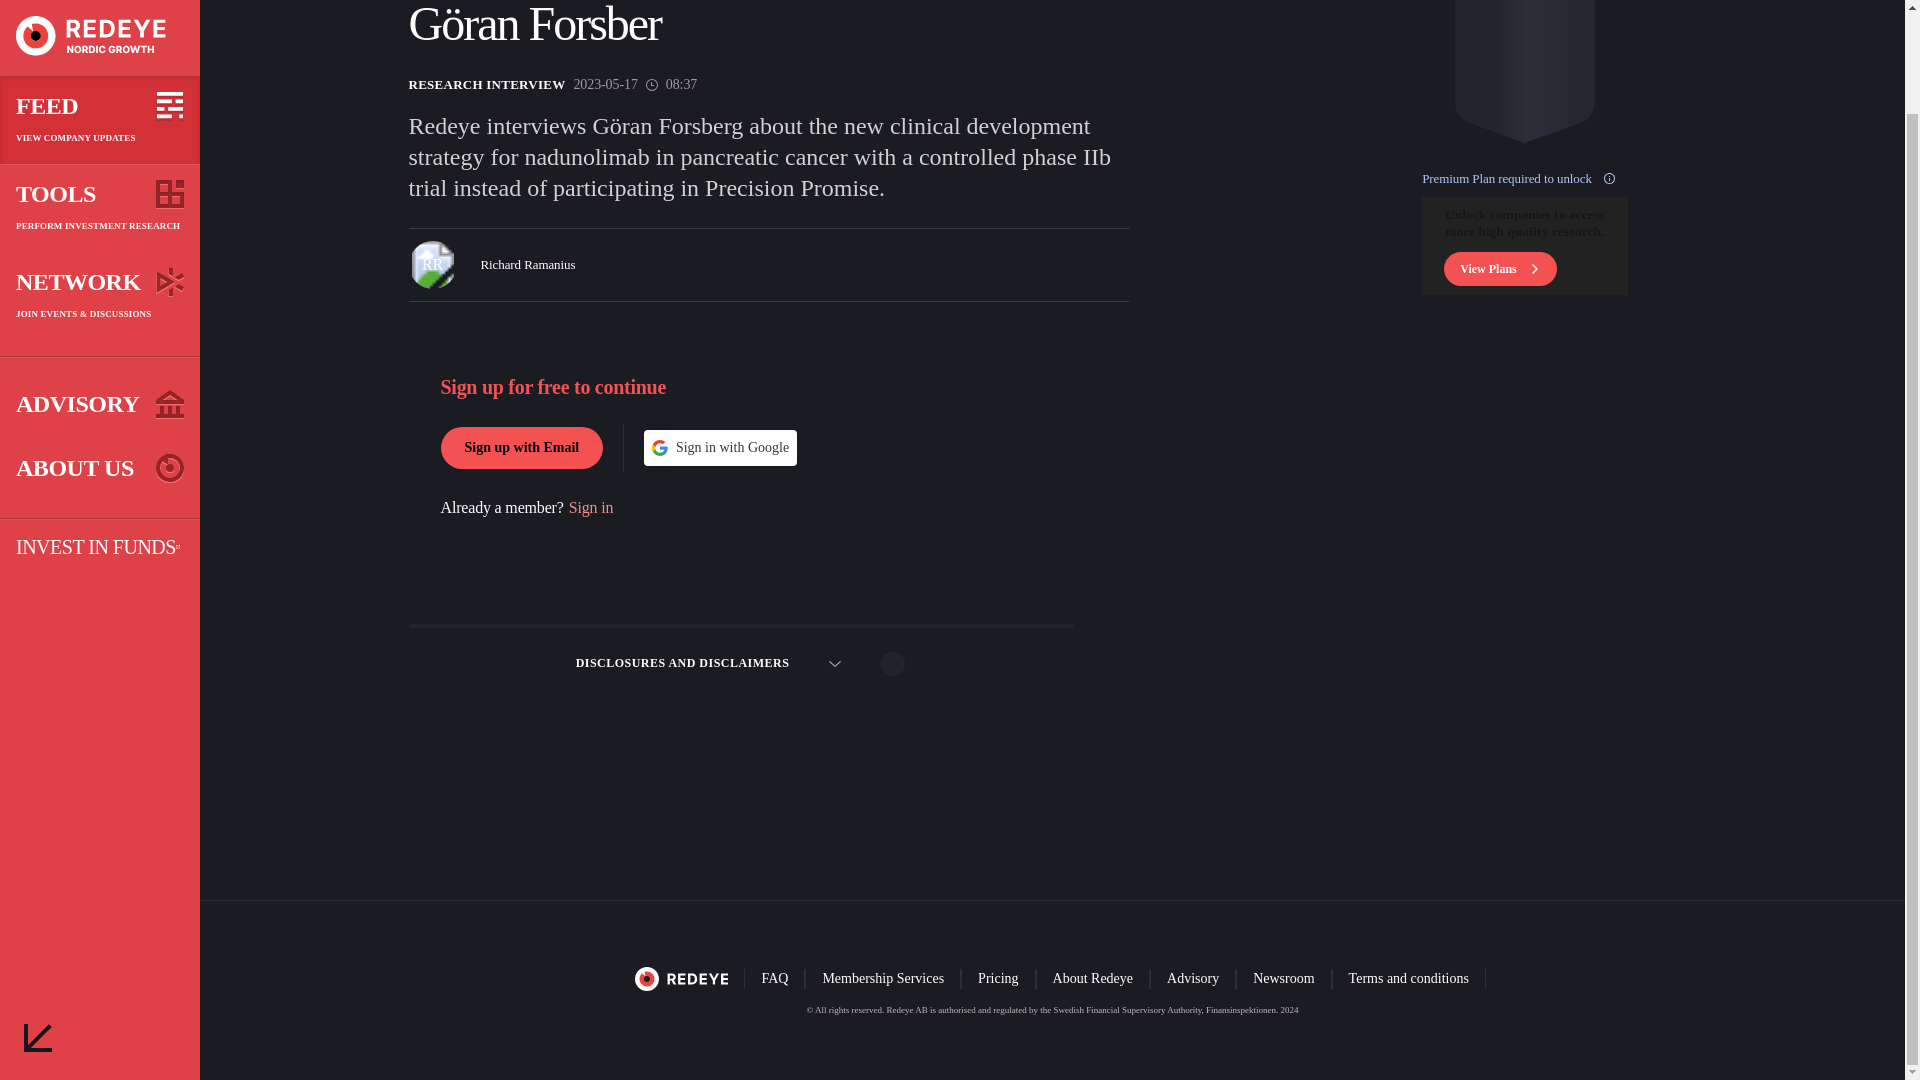 The height and width of the screenshot is (1080, 1920). I want to click on Sign in with Google, so click(720, 447).